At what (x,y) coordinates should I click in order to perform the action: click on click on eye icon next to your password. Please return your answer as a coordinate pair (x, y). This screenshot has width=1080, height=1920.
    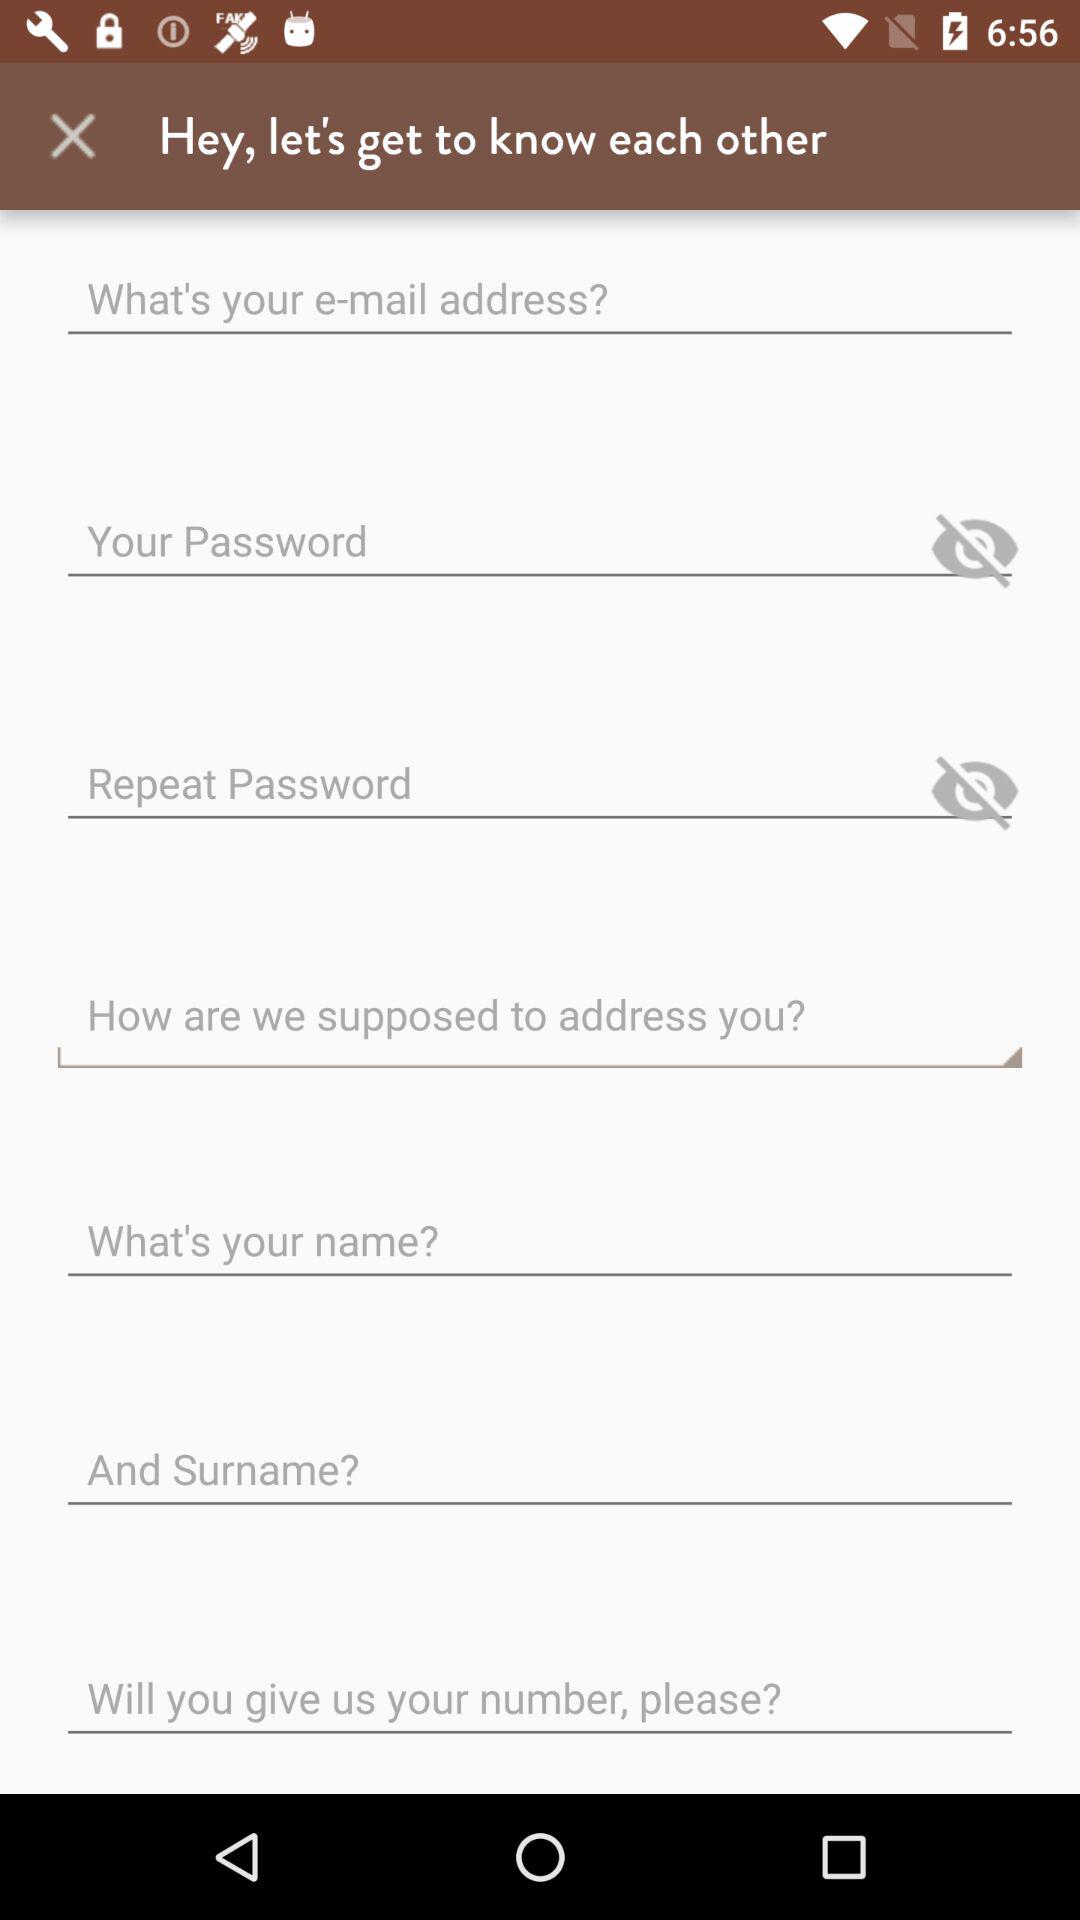
    Looking at the image, I should click on (974, 548).